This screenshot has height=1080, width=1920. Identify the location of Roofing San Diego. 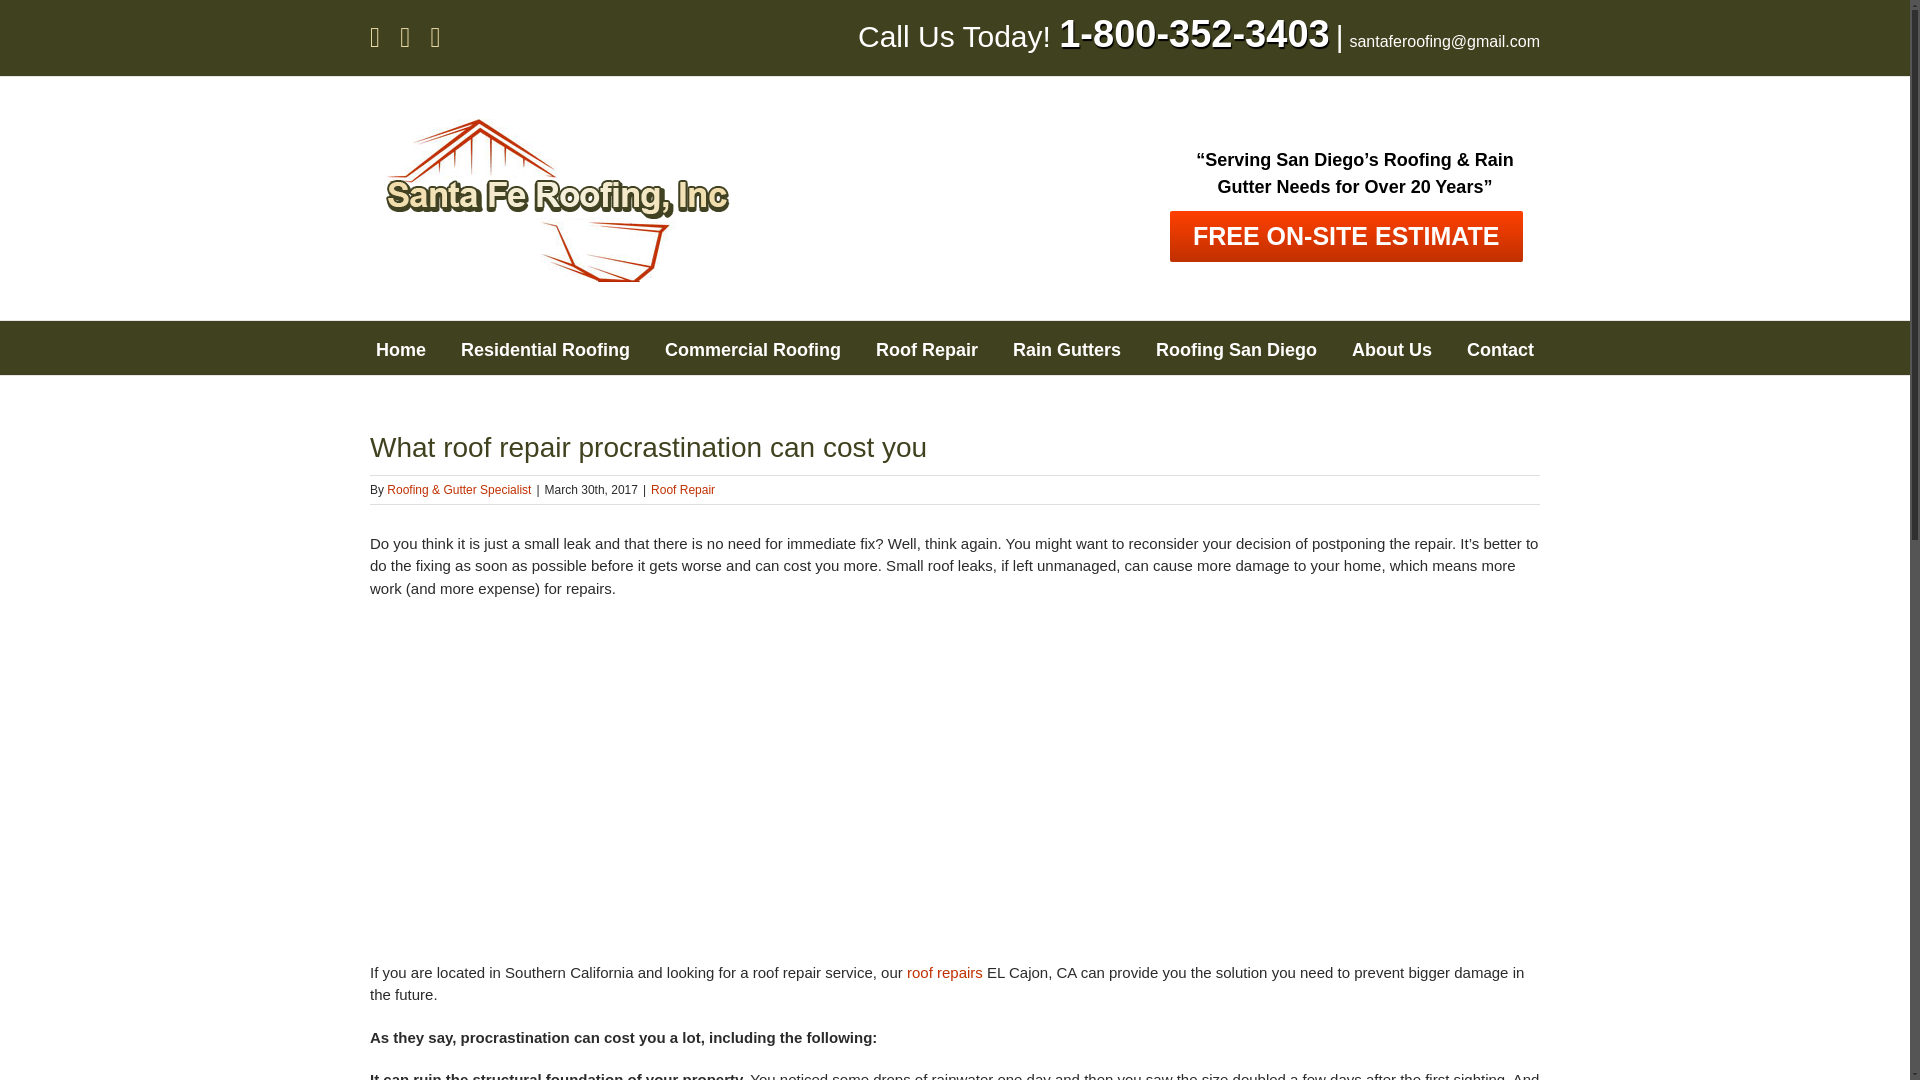
(1236, 347).